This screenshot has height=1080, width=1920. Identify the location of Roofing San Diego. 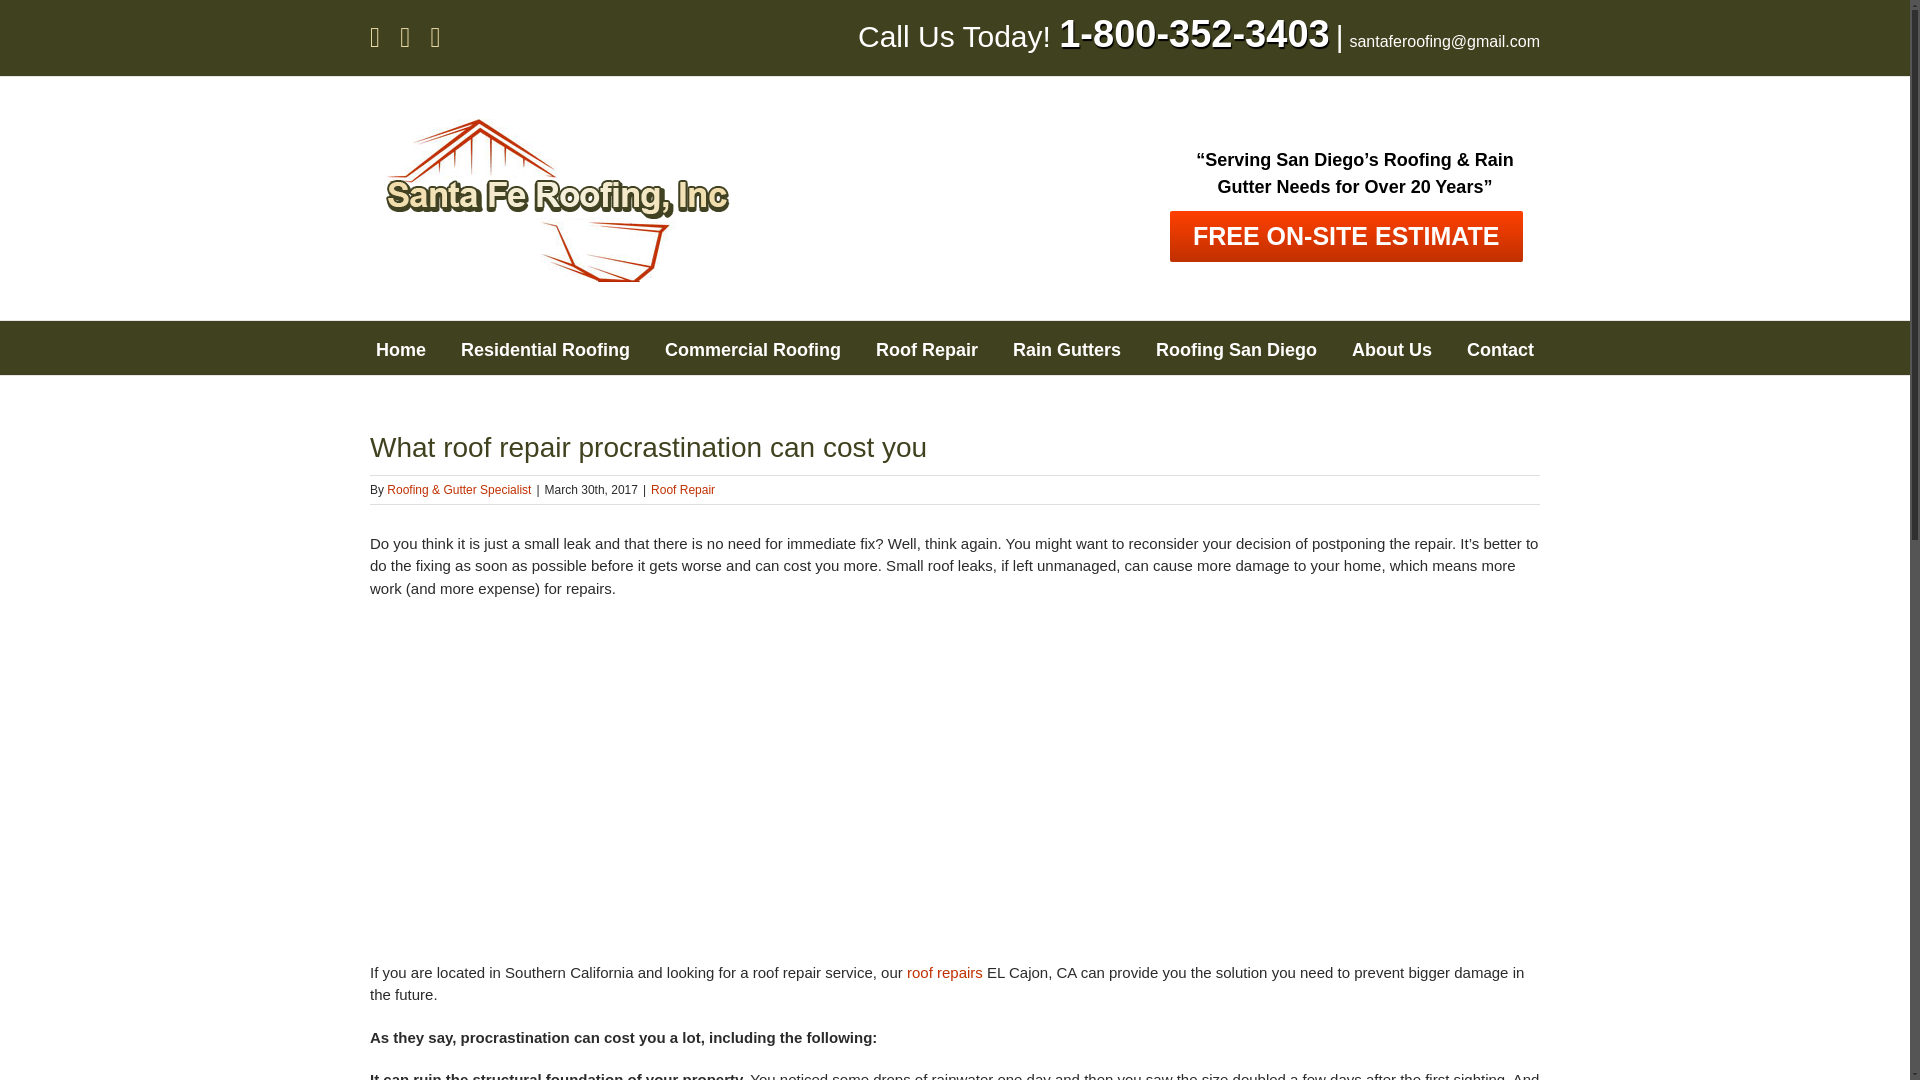
(1236, 347).